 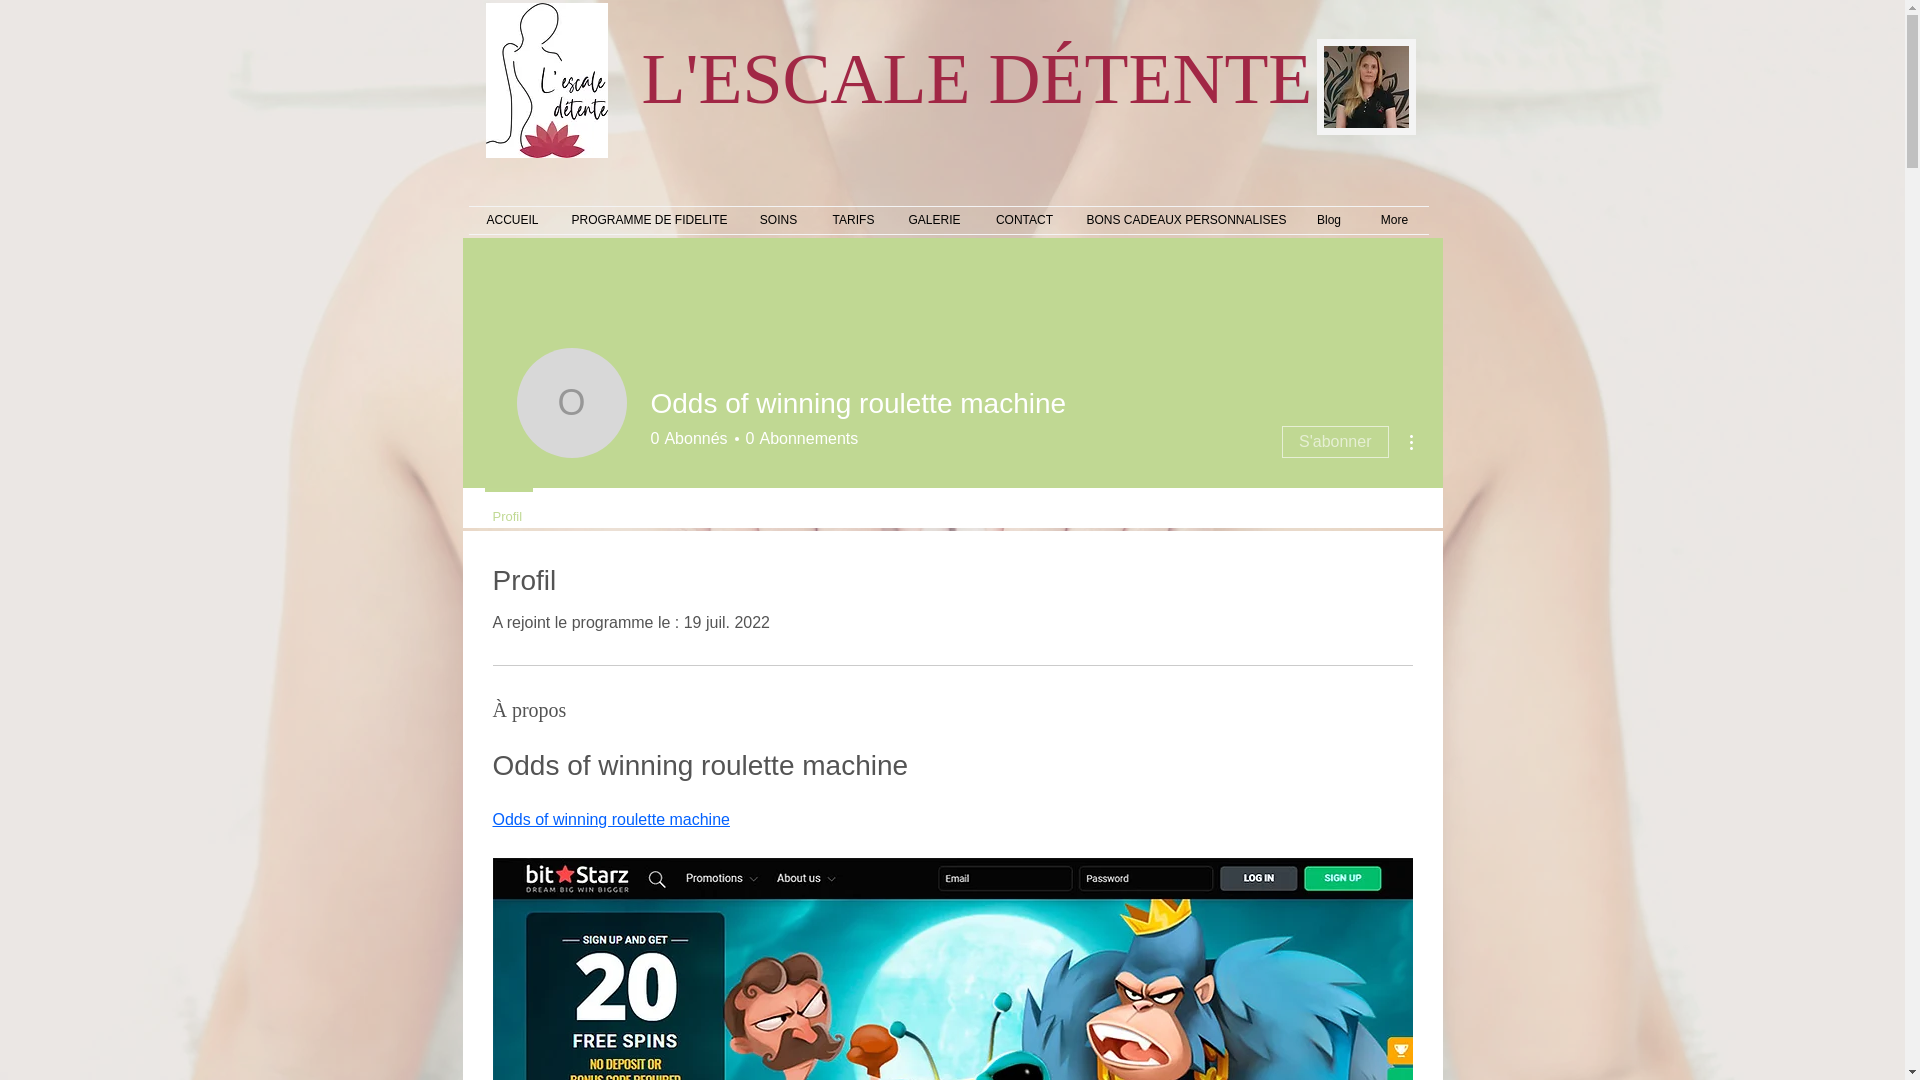 What do you see at coordinates (1365, 86) in the screenshot?
I see `Marina` at bounding box center [1365, 86].